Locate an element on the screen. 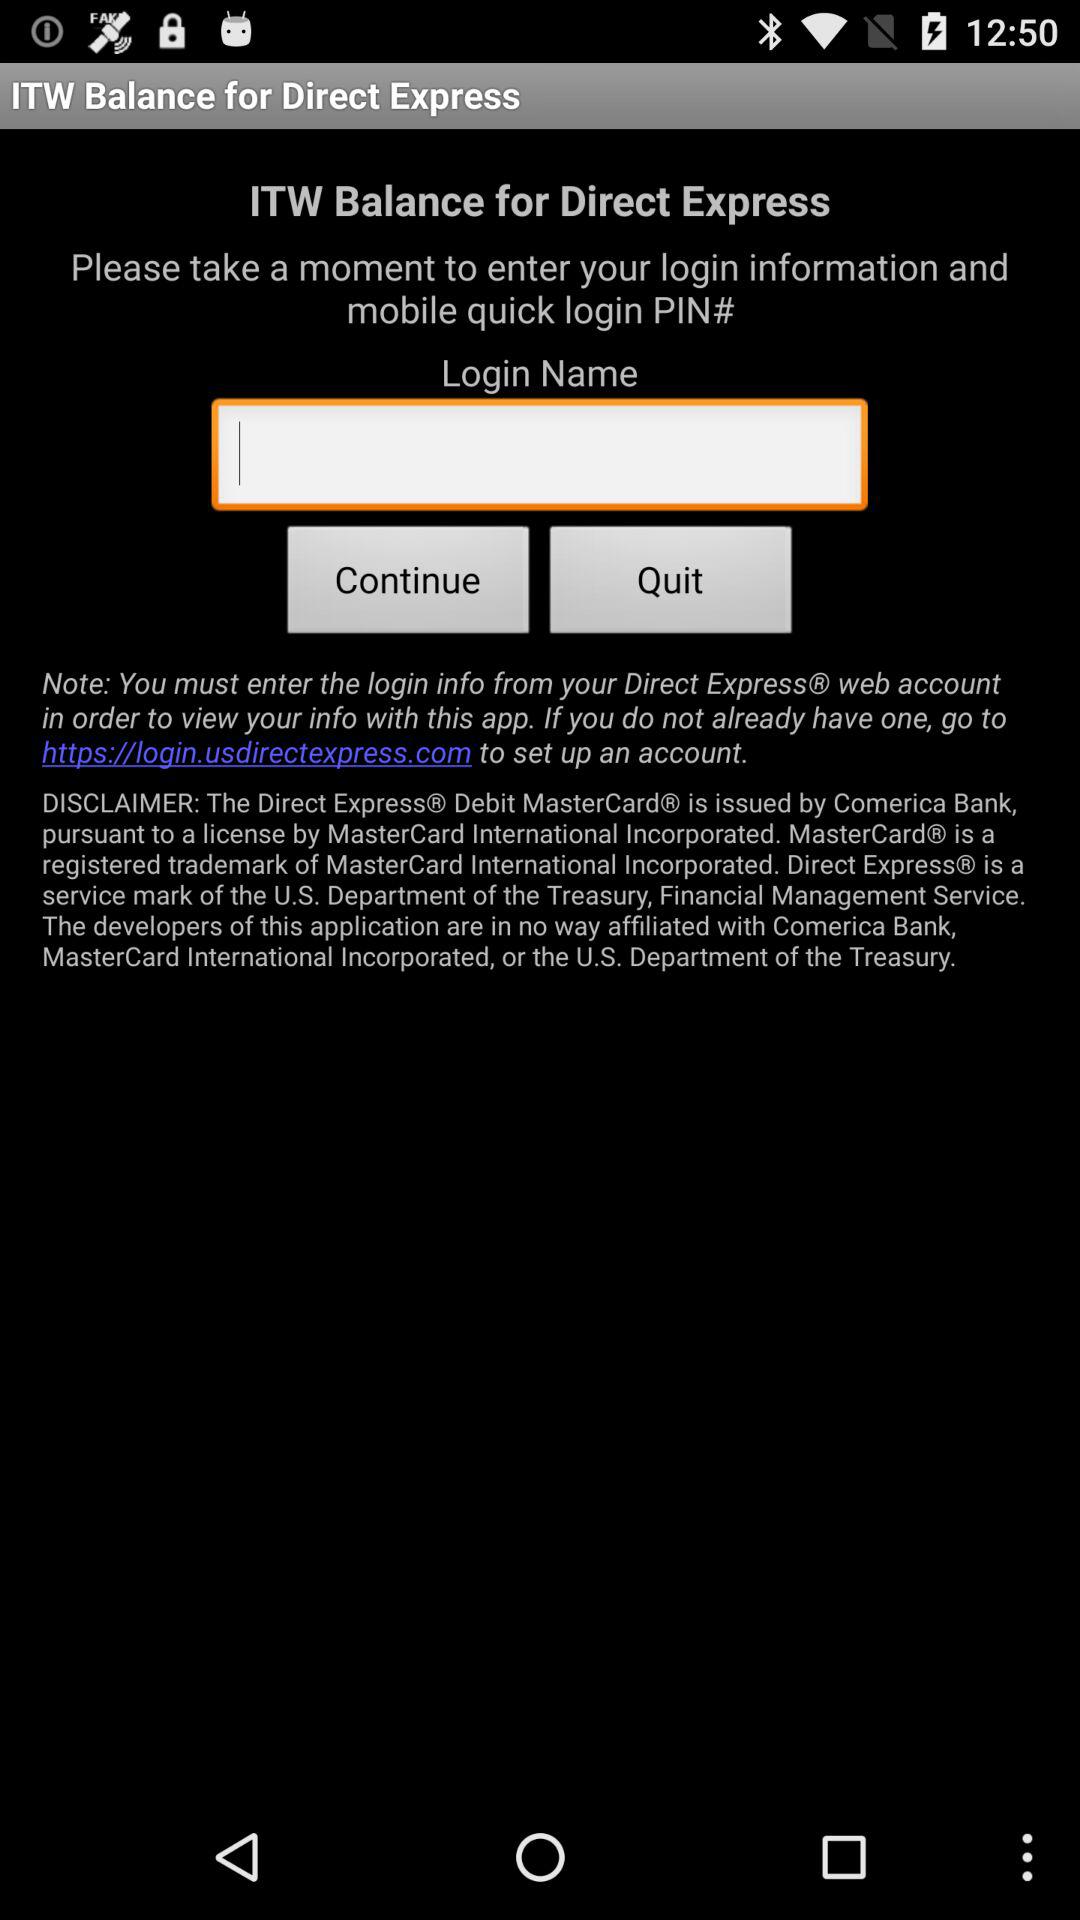  swipe to continue icon is located at coordinates (408, 585).